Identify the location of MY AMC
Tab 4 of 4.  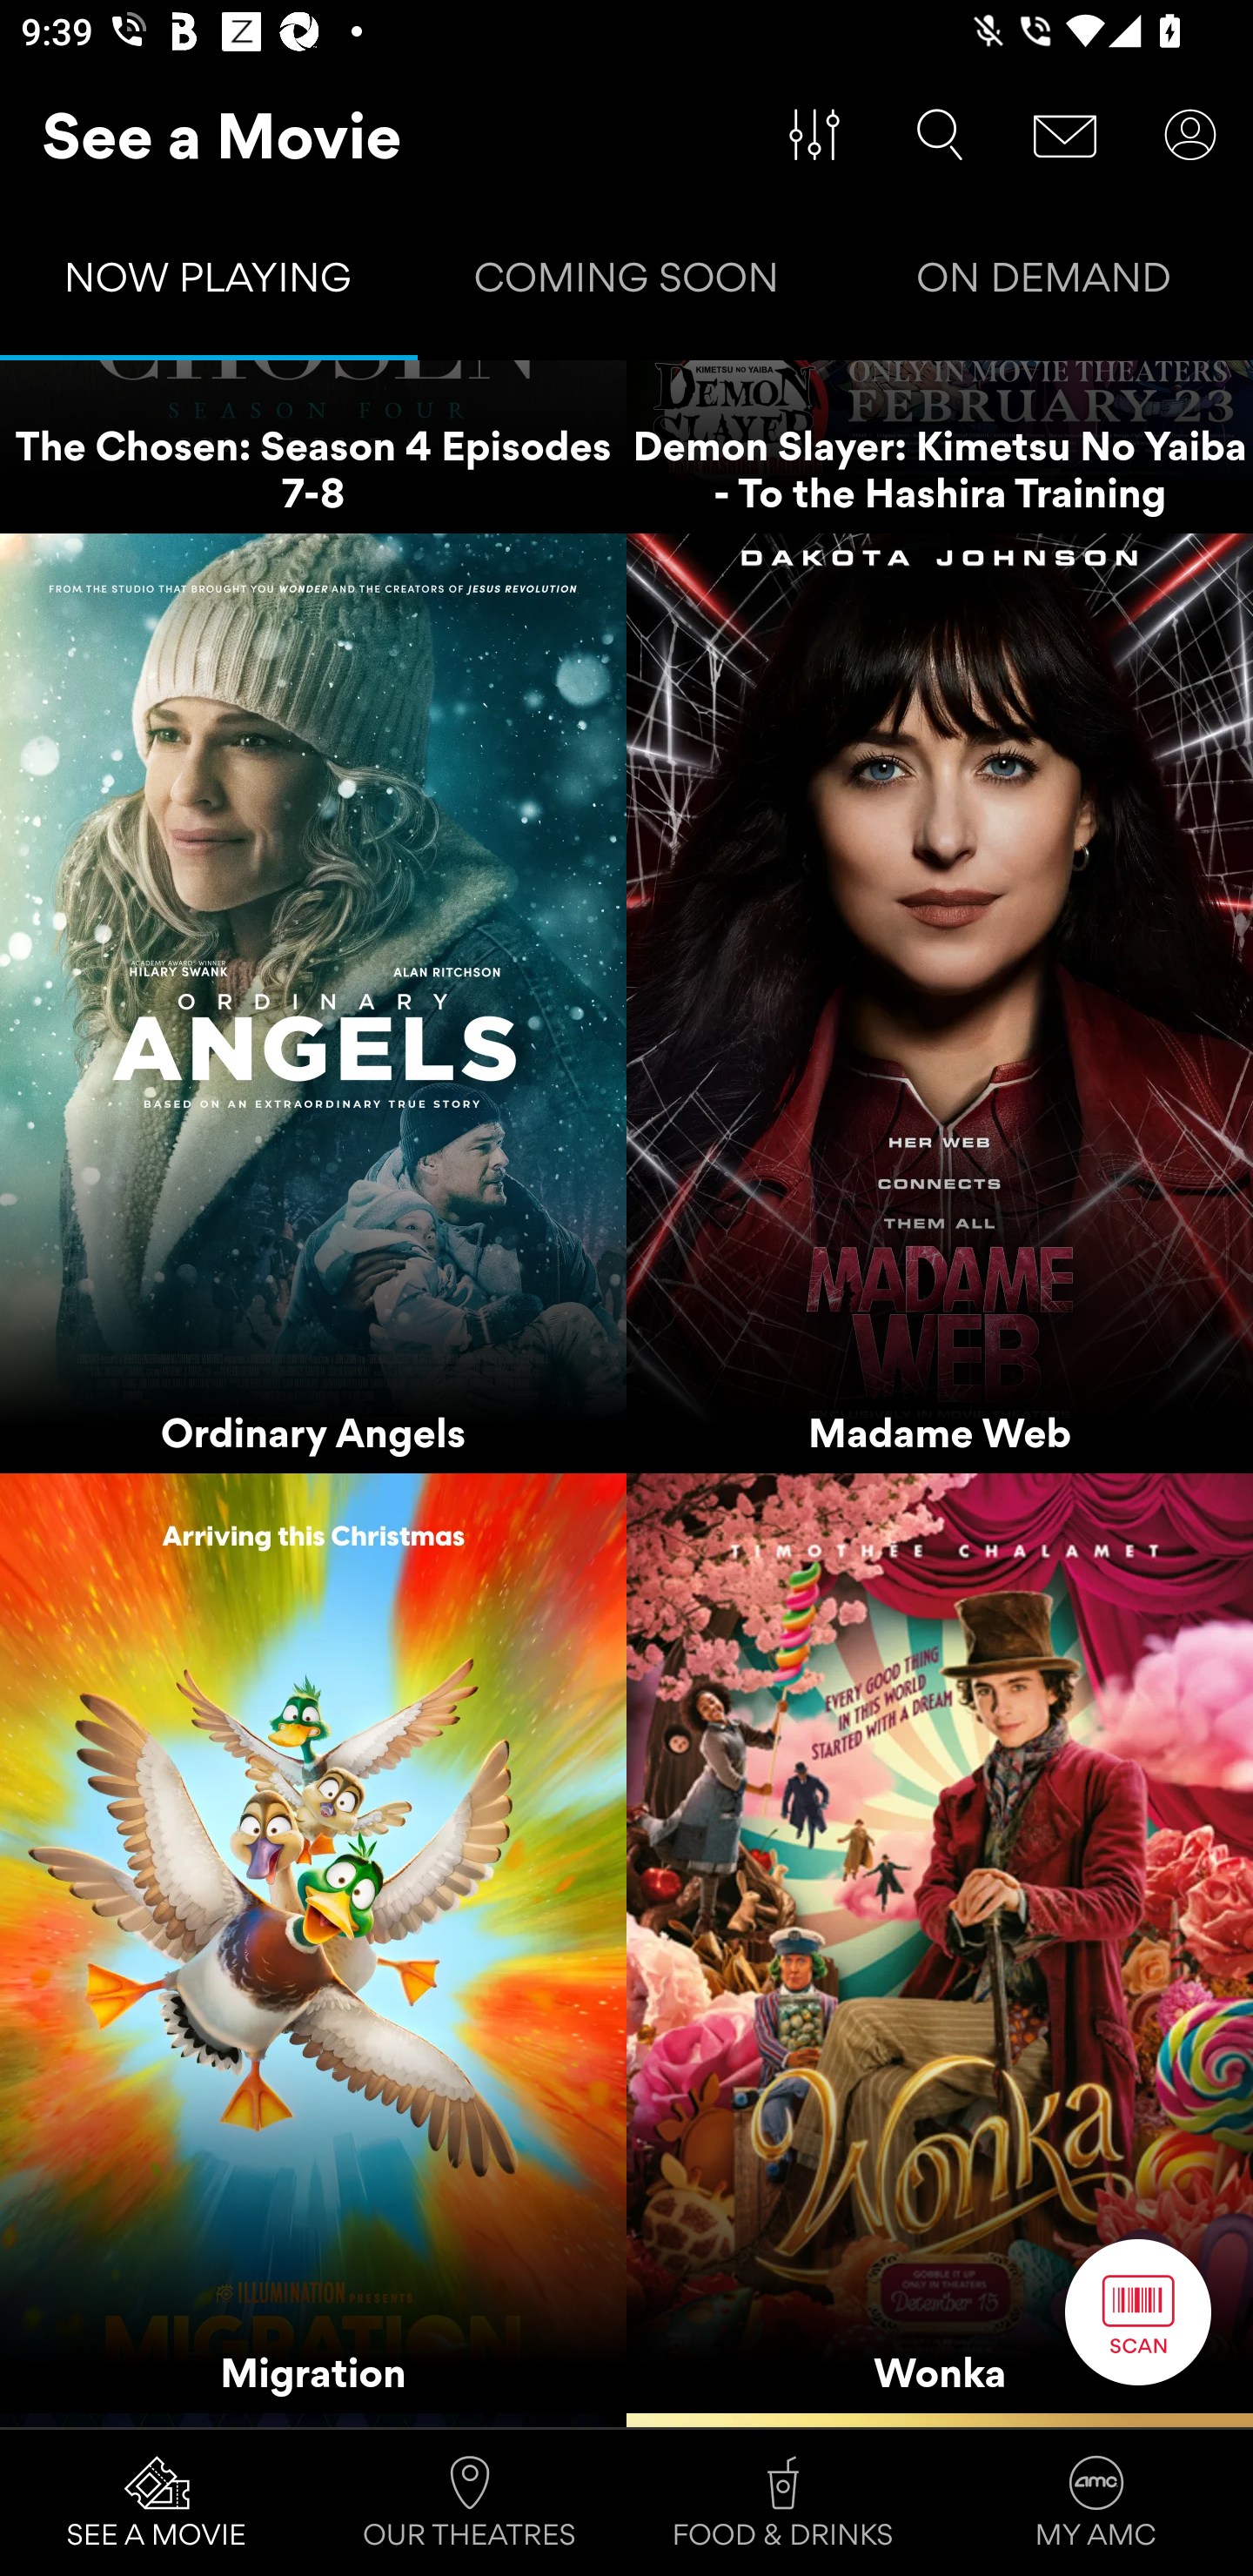
(1096, 2503).